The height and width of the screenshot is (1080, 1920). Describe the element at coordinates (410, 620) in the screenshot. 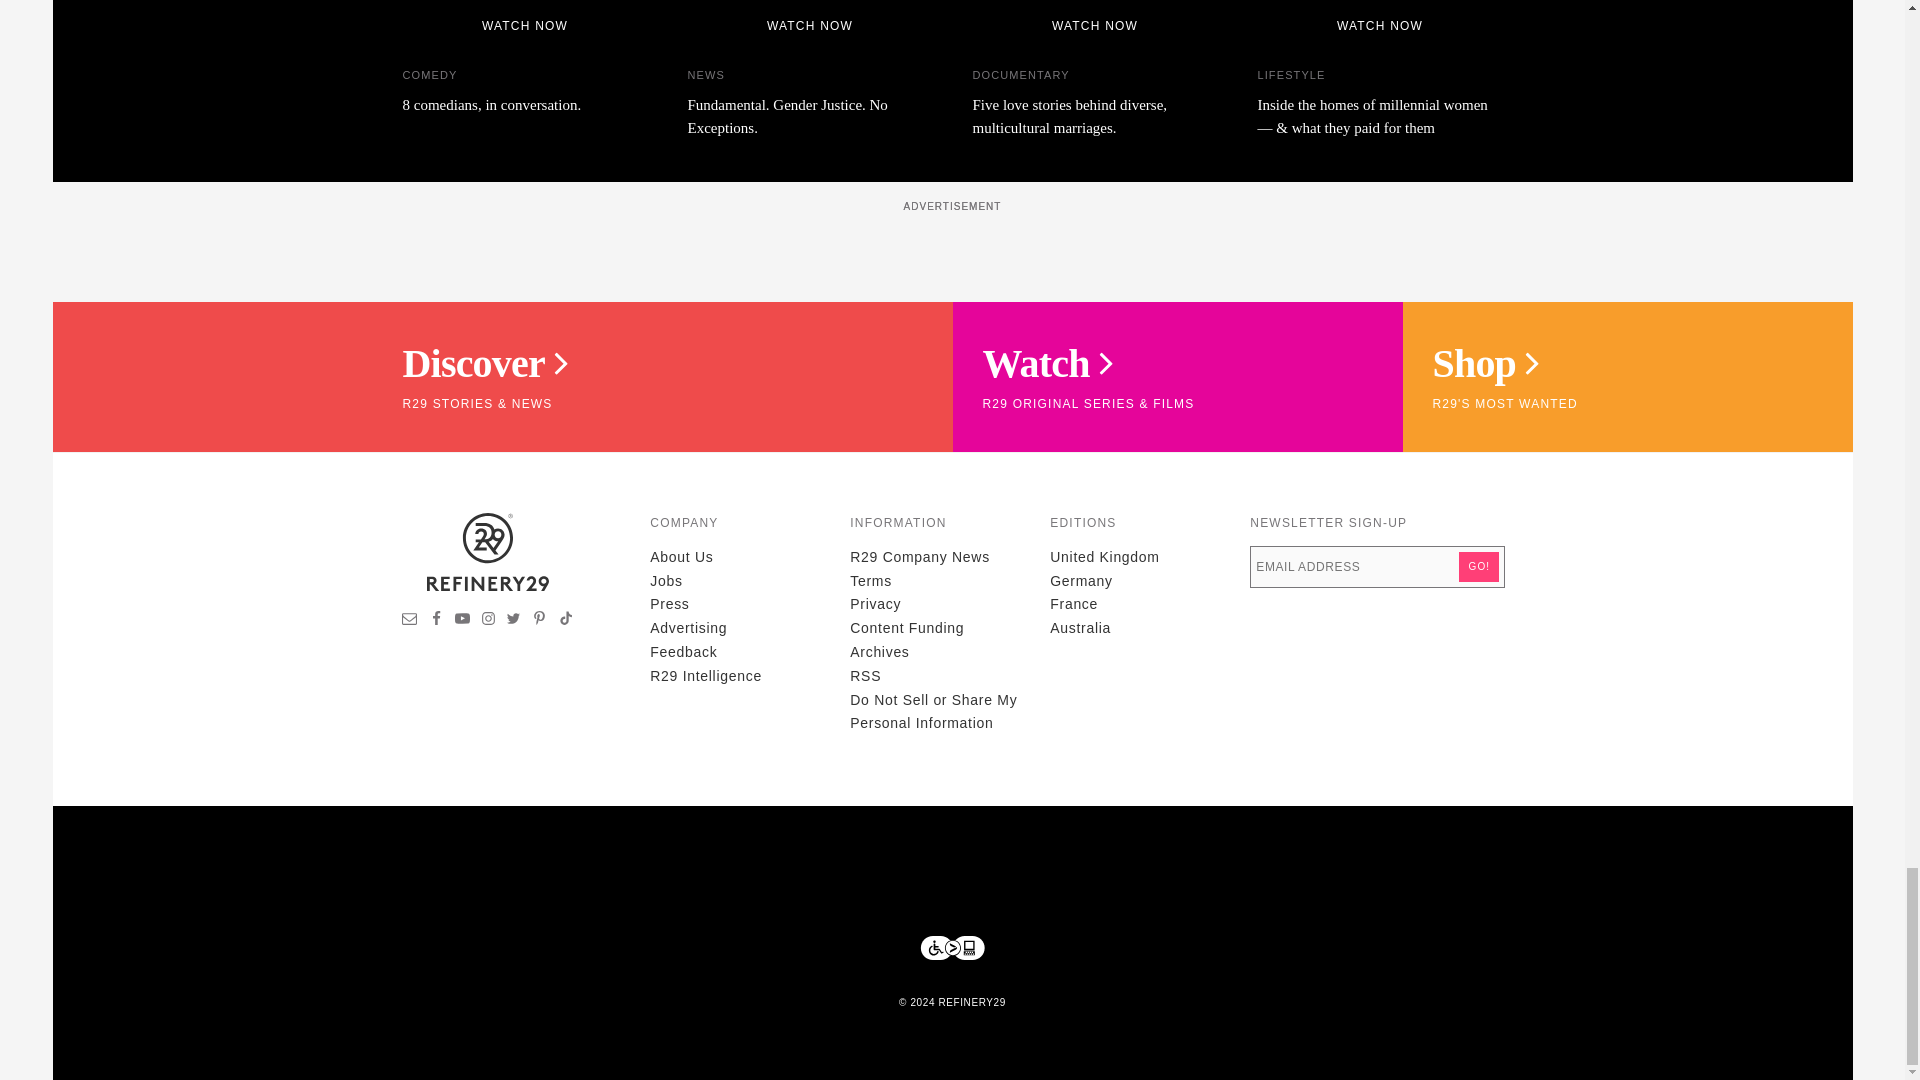

I see `Sign up for newsletters` at that location.